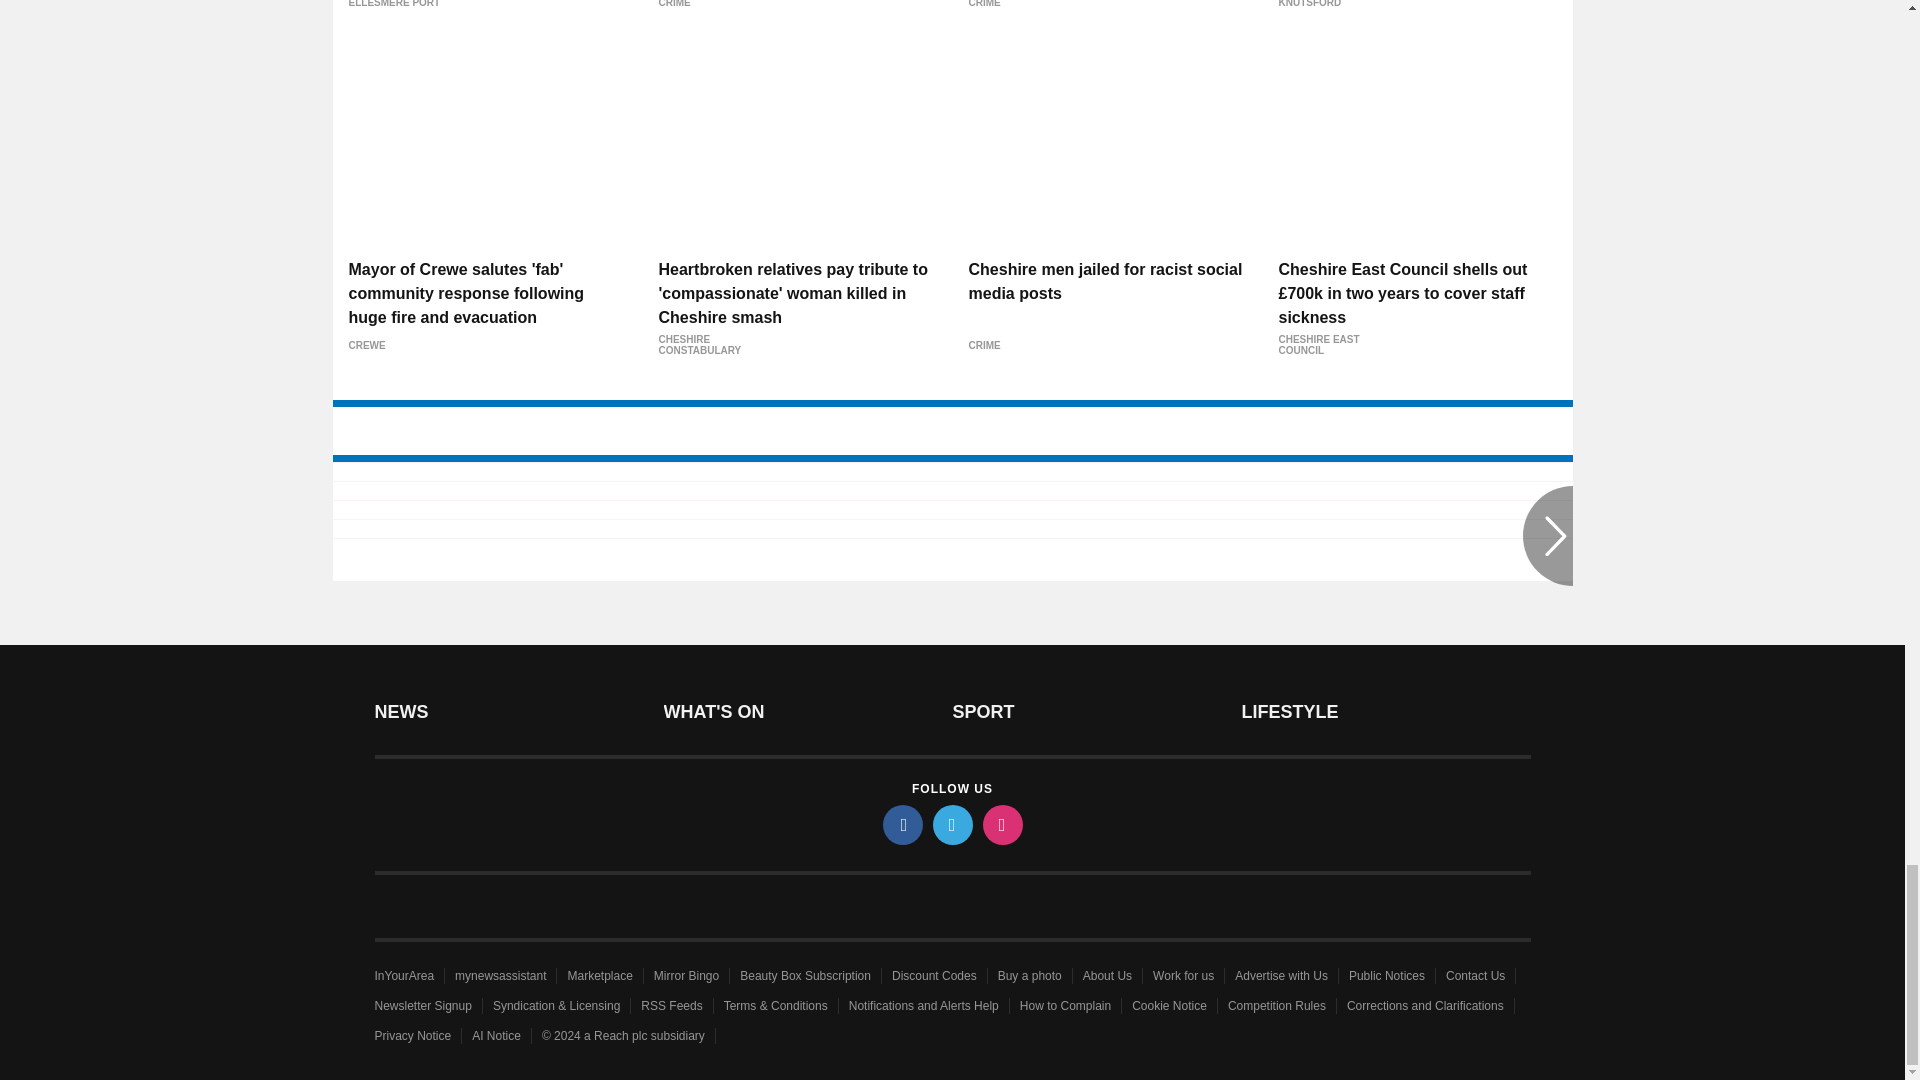 The width and height of the screenshot is (1920, 1080). I want to click on facebook, so click(901, 824).